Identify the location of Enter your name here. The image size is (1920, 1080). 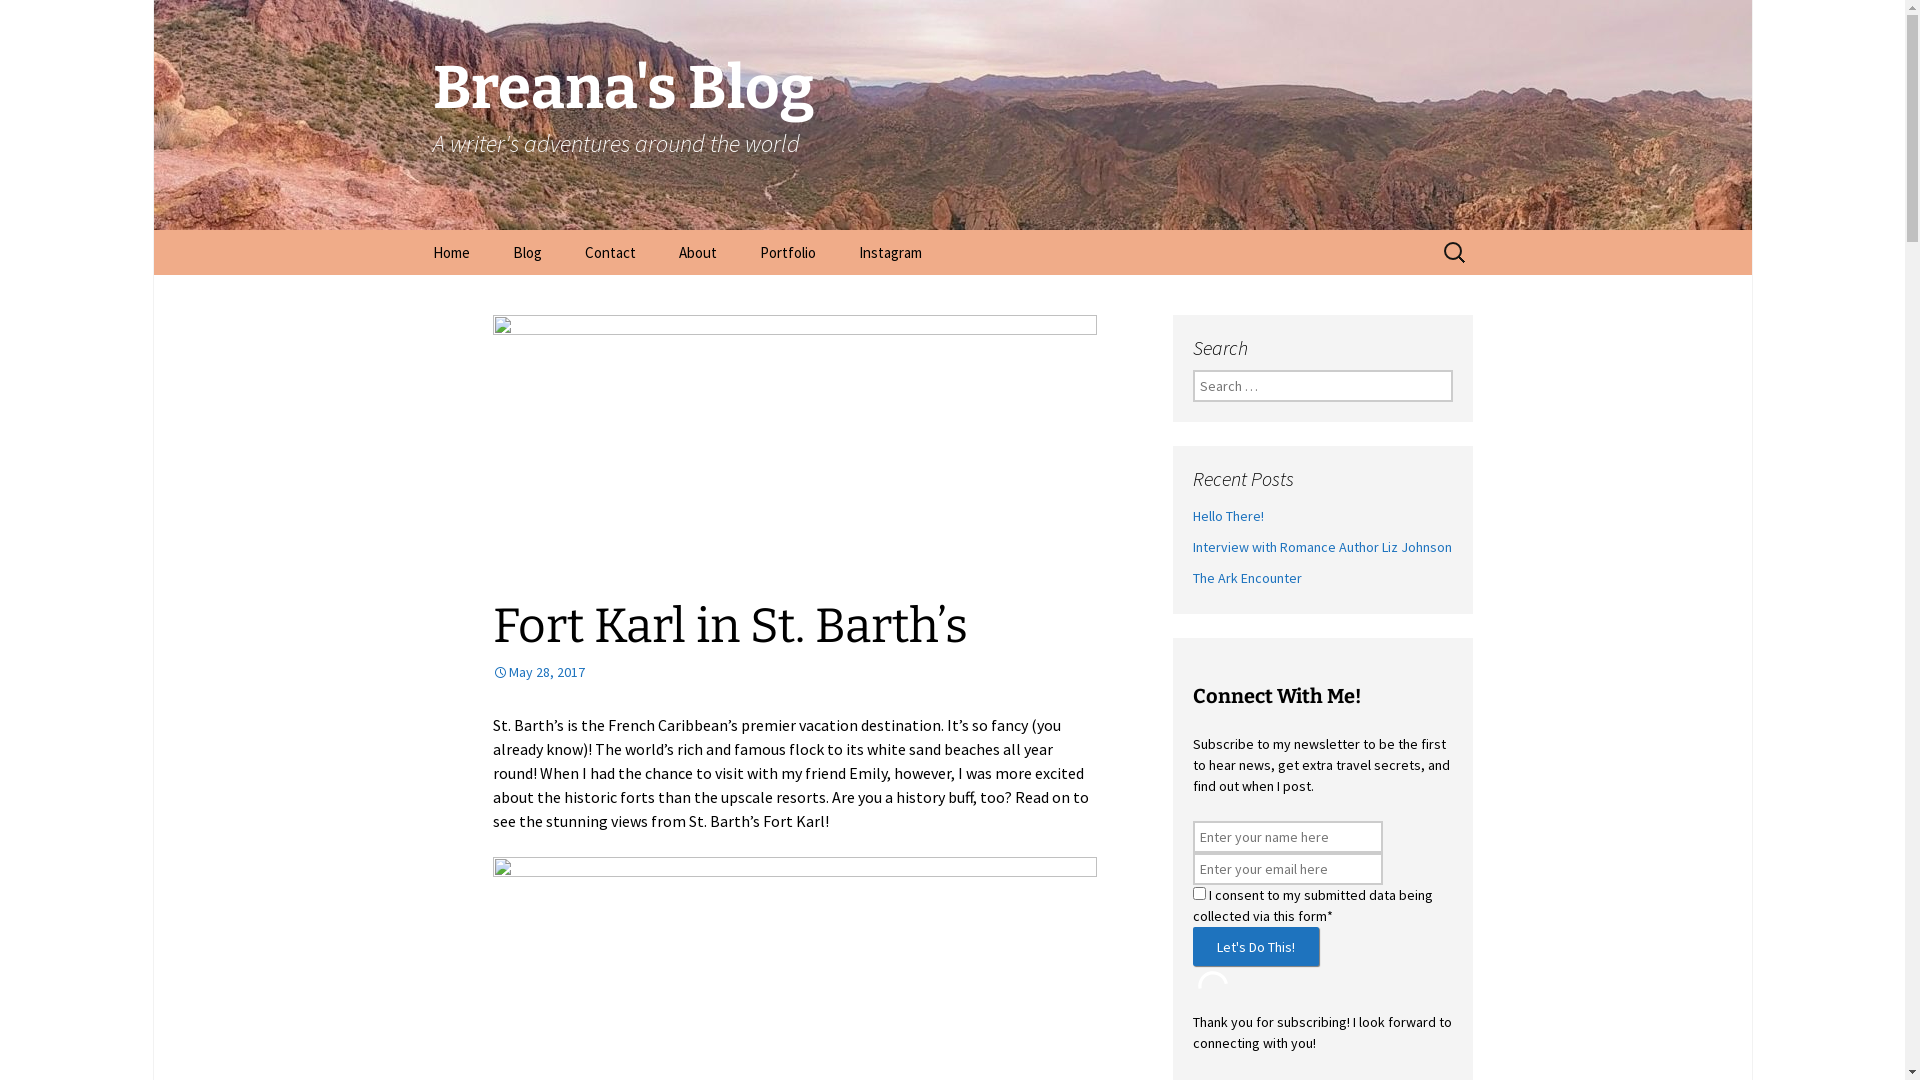
(1287, 837).